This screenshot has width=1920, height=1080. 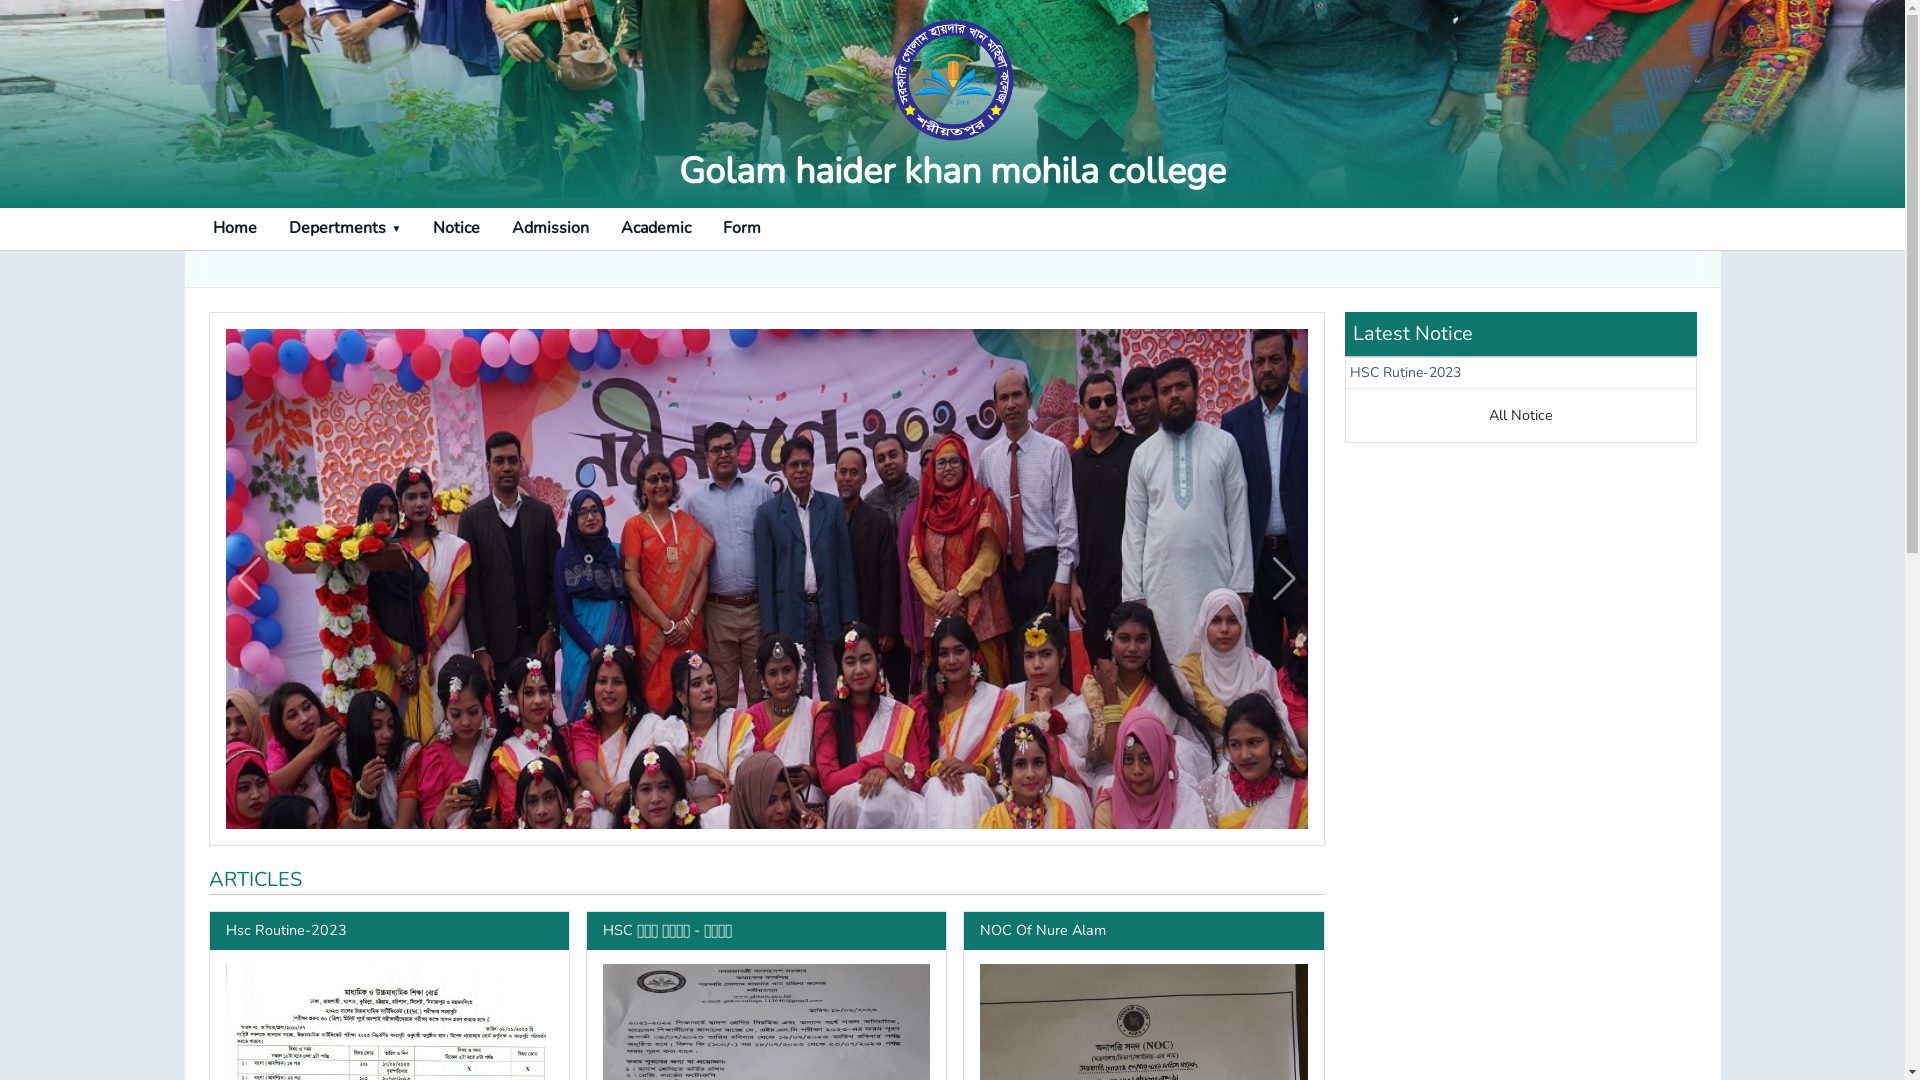 I want to click on Form, so click(x=742, y=228).